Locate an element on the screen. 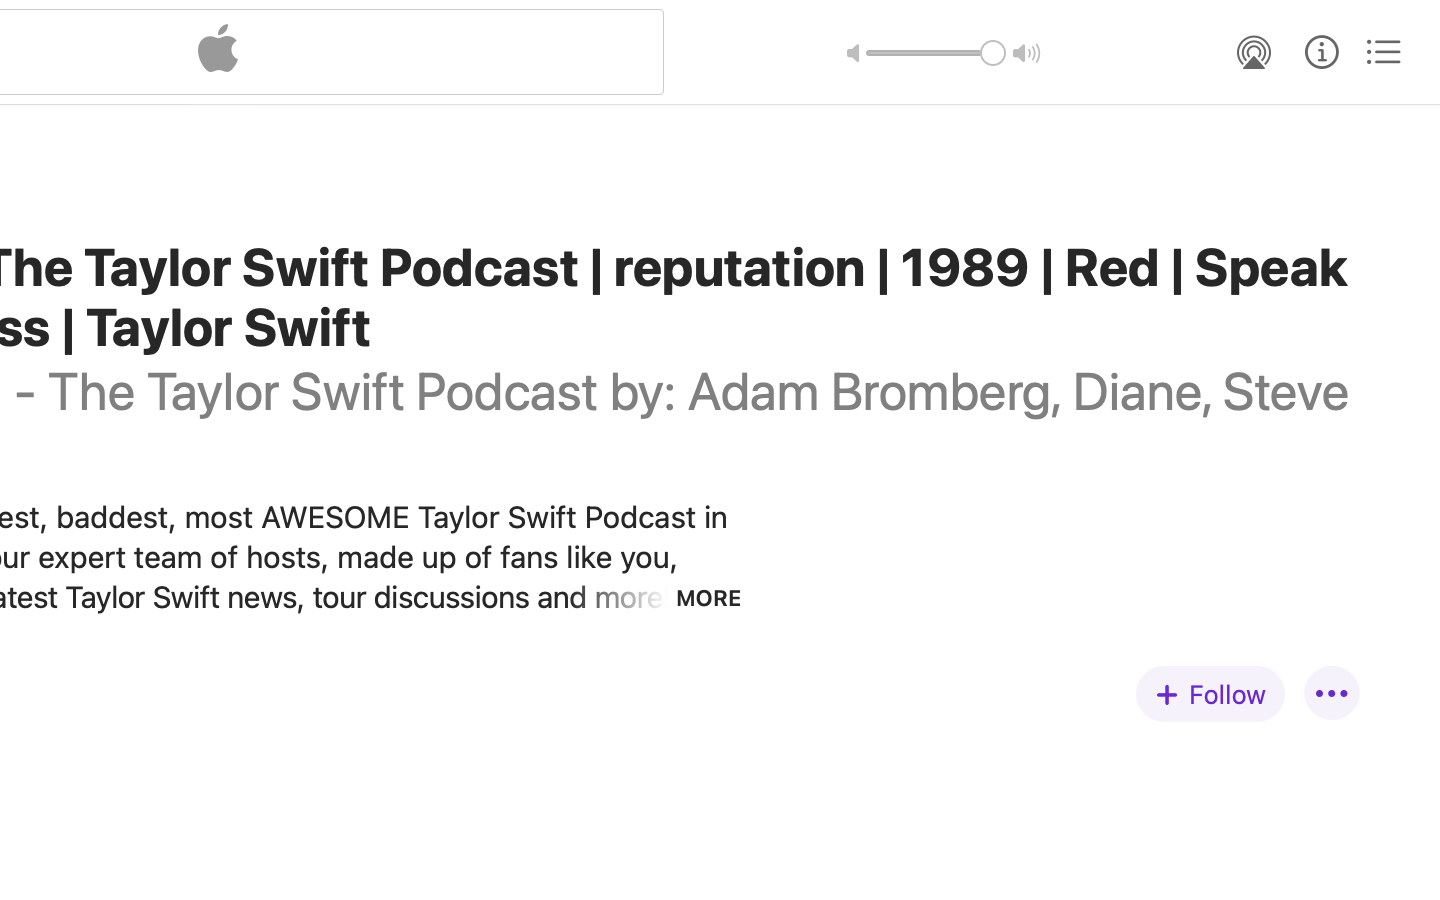 This screenshot has width=1440, height=900. 1.0 is located at coordinates (936, 53).